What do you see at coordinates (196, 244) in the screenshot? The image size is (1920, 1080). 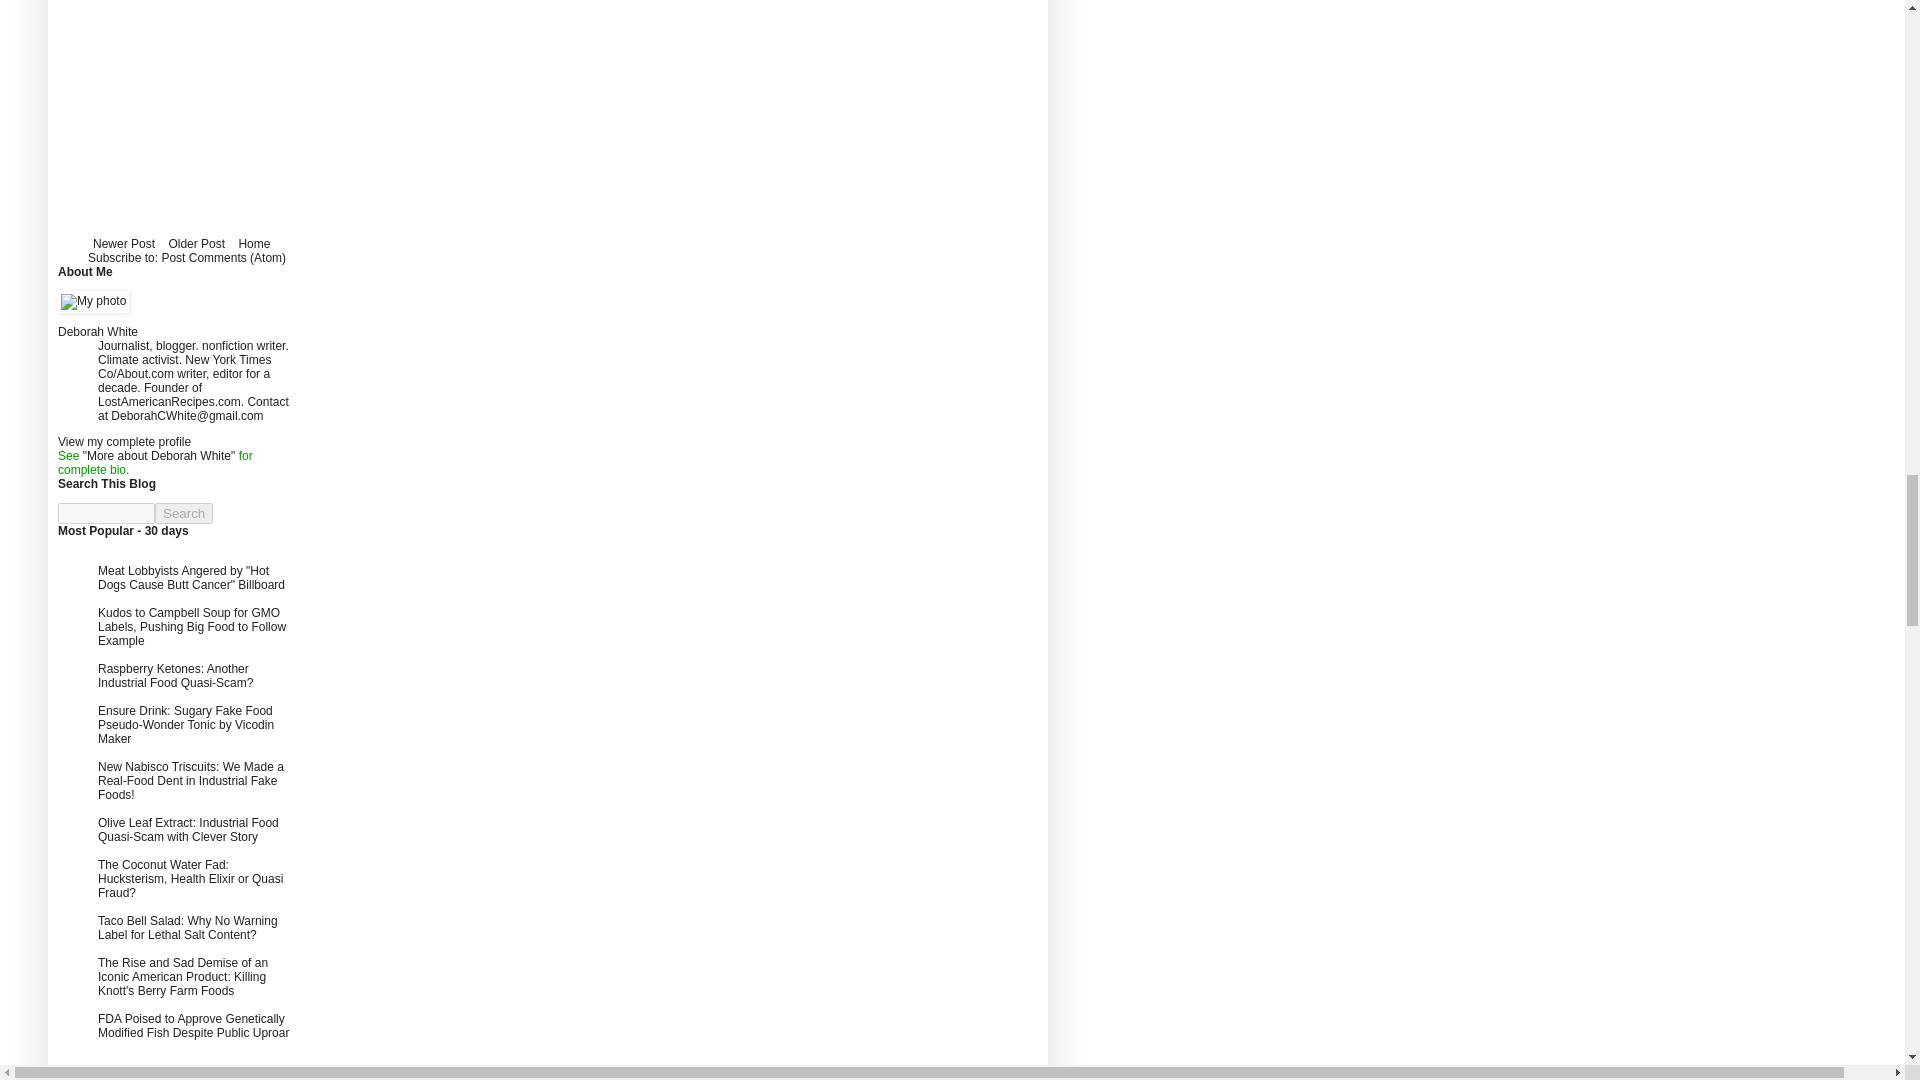 I see `Older Post` at bounding box center [196, 244].